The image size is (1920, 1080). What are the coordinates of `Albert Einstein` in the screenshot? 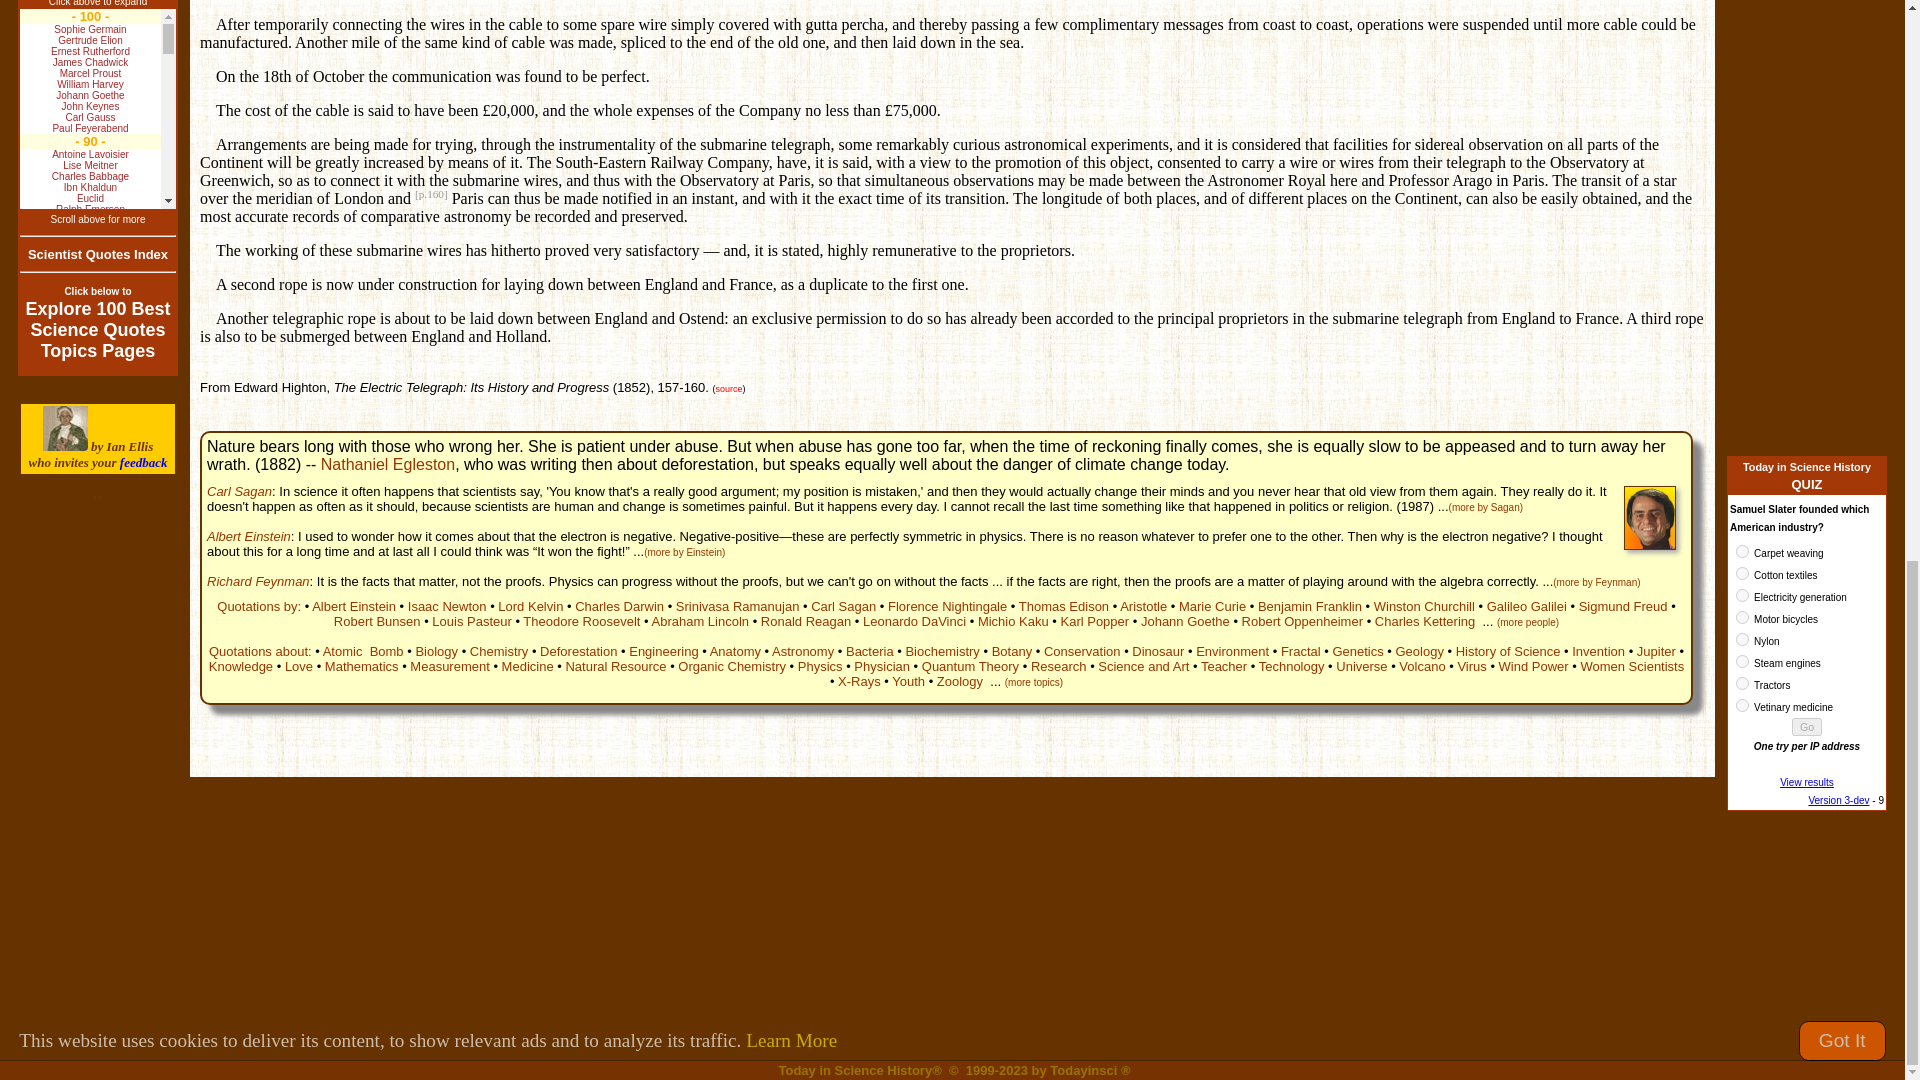 It's located at (353, 606).